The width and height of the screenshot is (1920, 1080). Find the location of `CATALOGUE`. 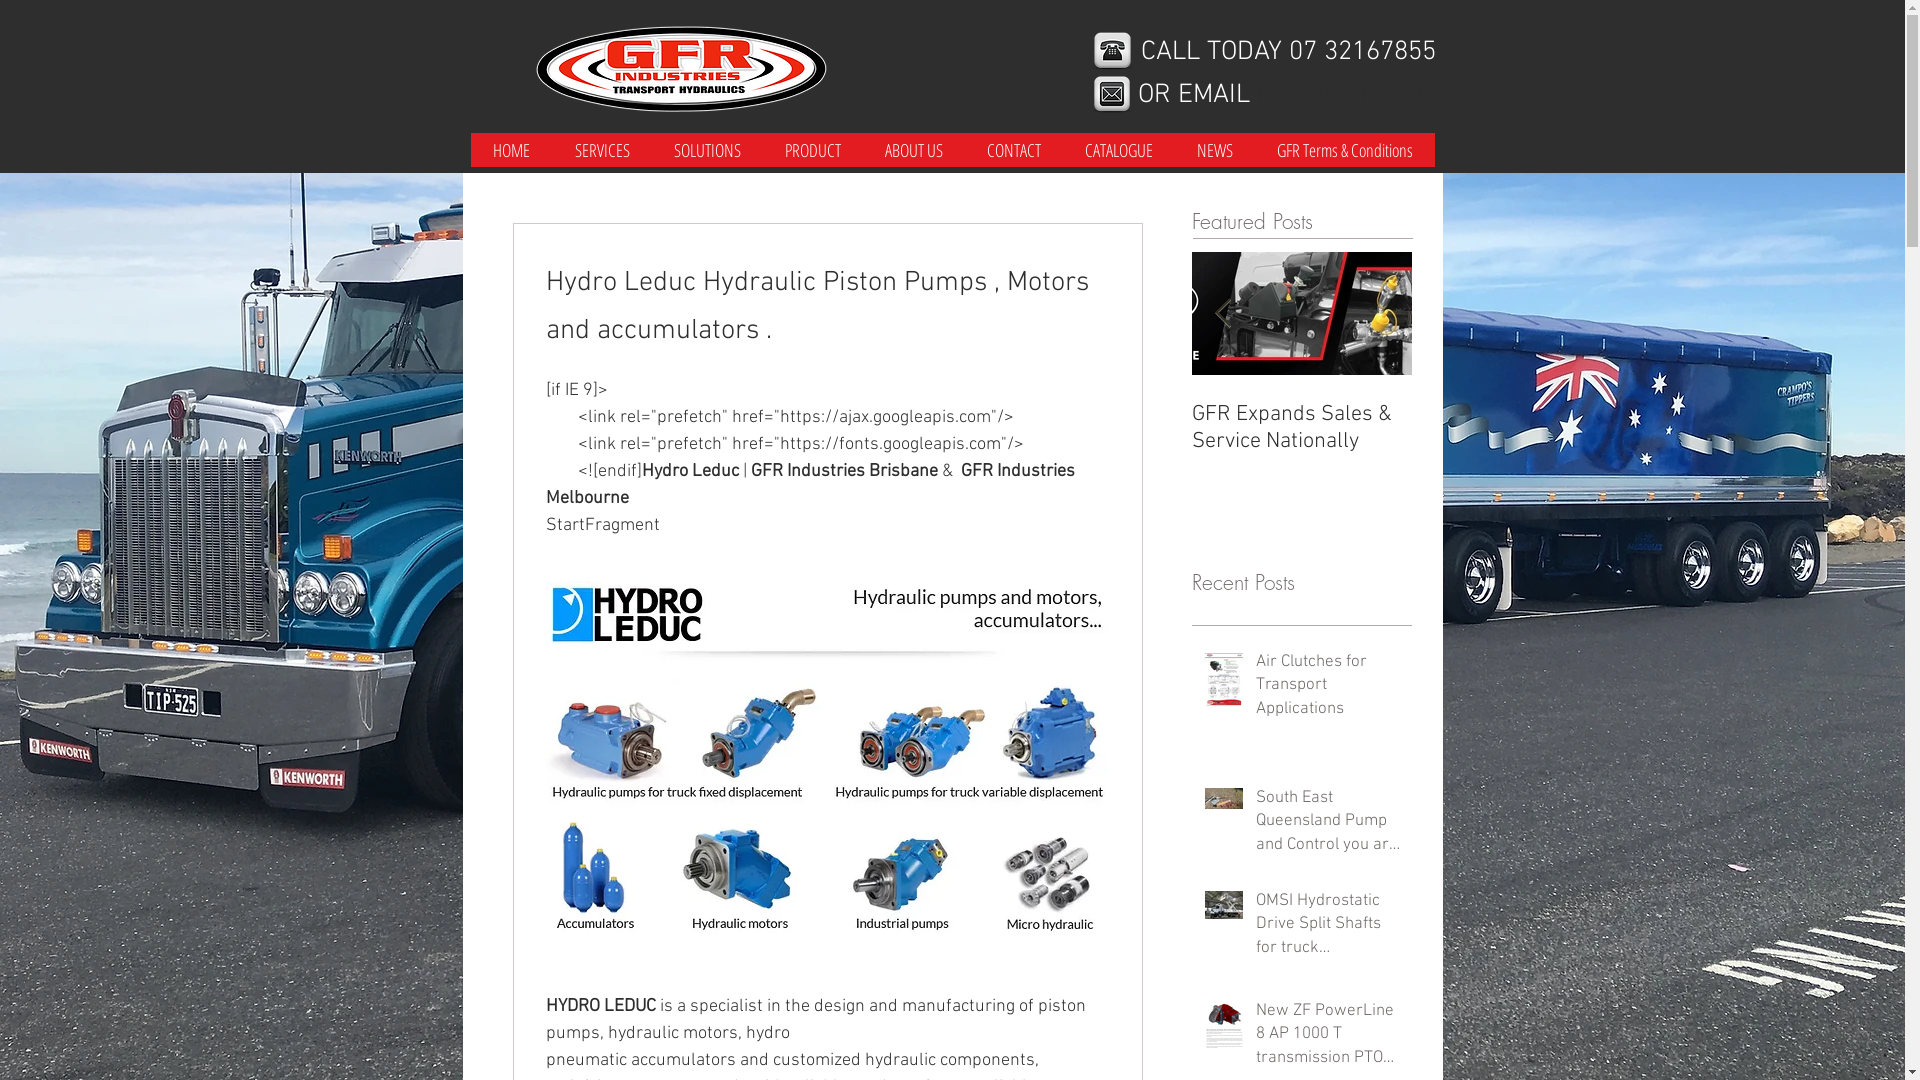

CATALOGUE is located at coordinates (1118, 150).